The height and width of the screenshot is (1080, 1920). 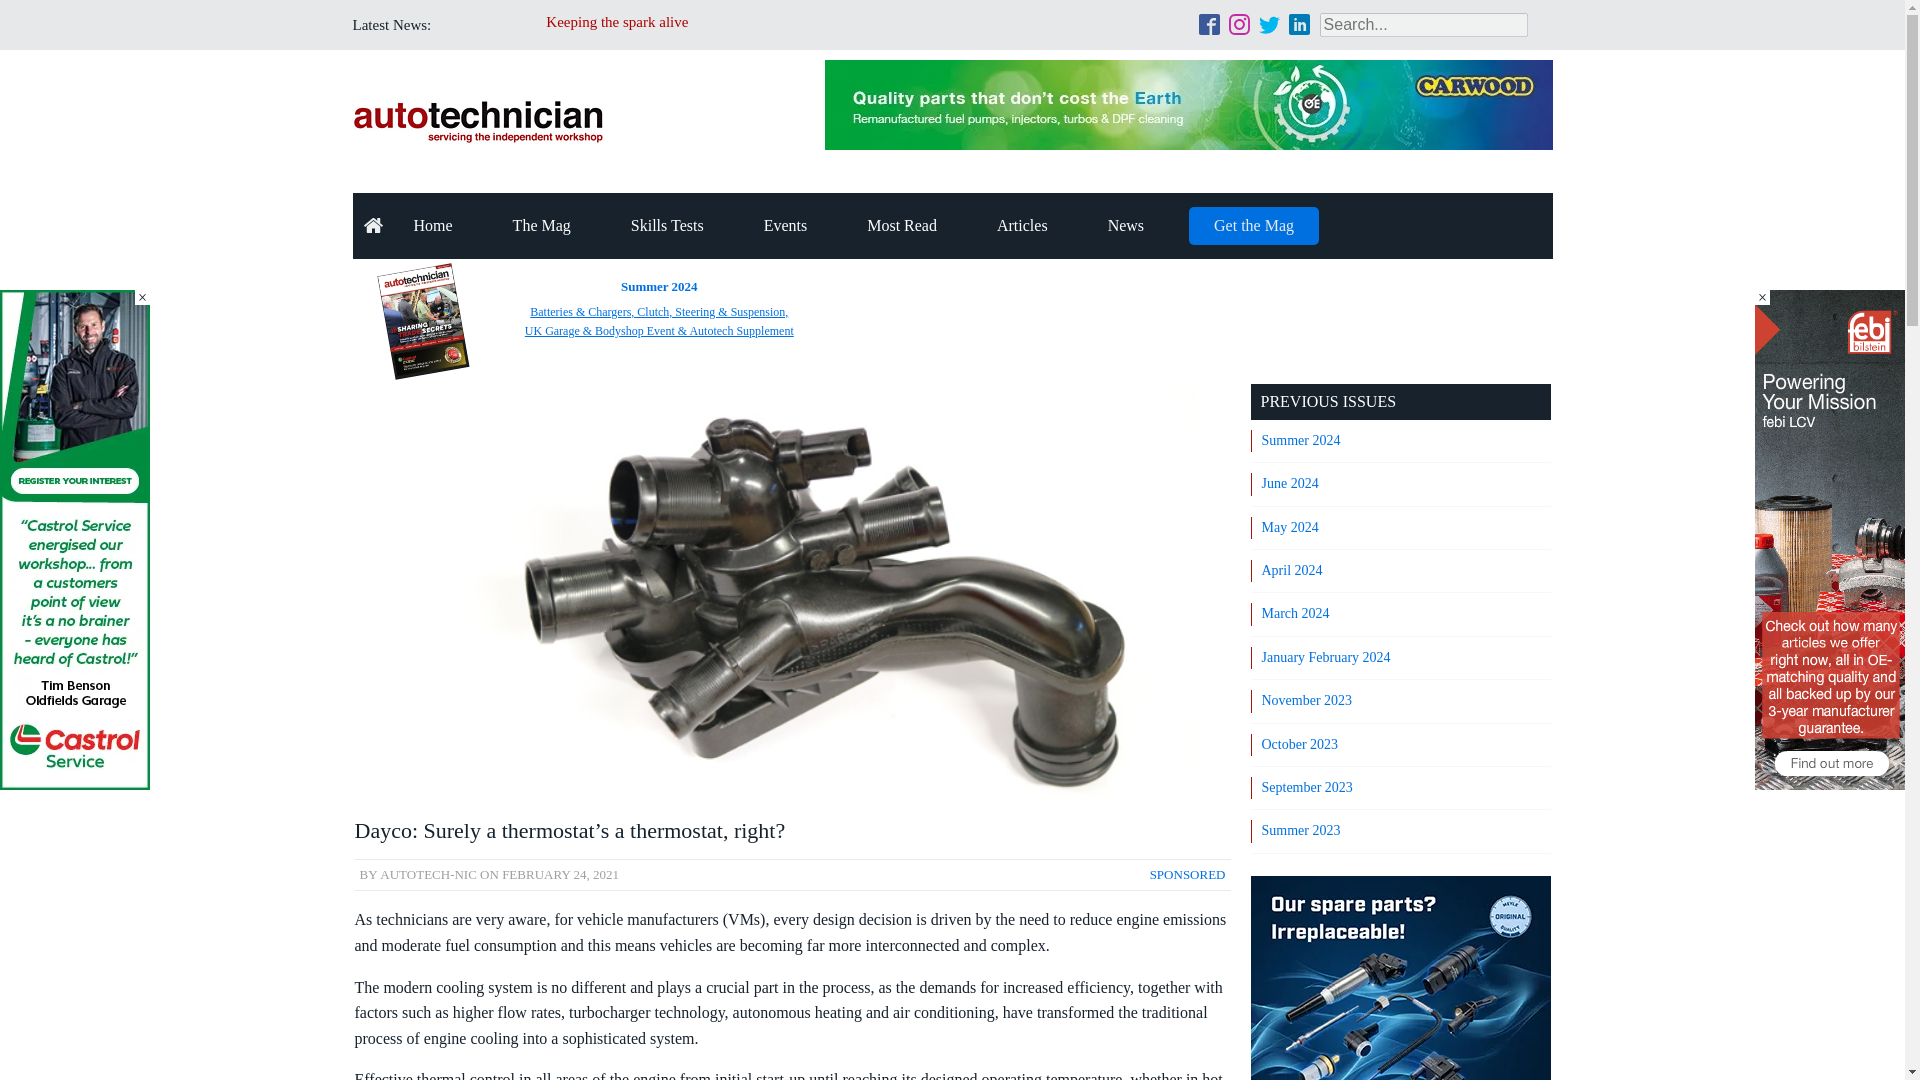 What do you see at coordinates (1125, 226) in the screenshot?
I see `News` at bounding box center [1125, 226].